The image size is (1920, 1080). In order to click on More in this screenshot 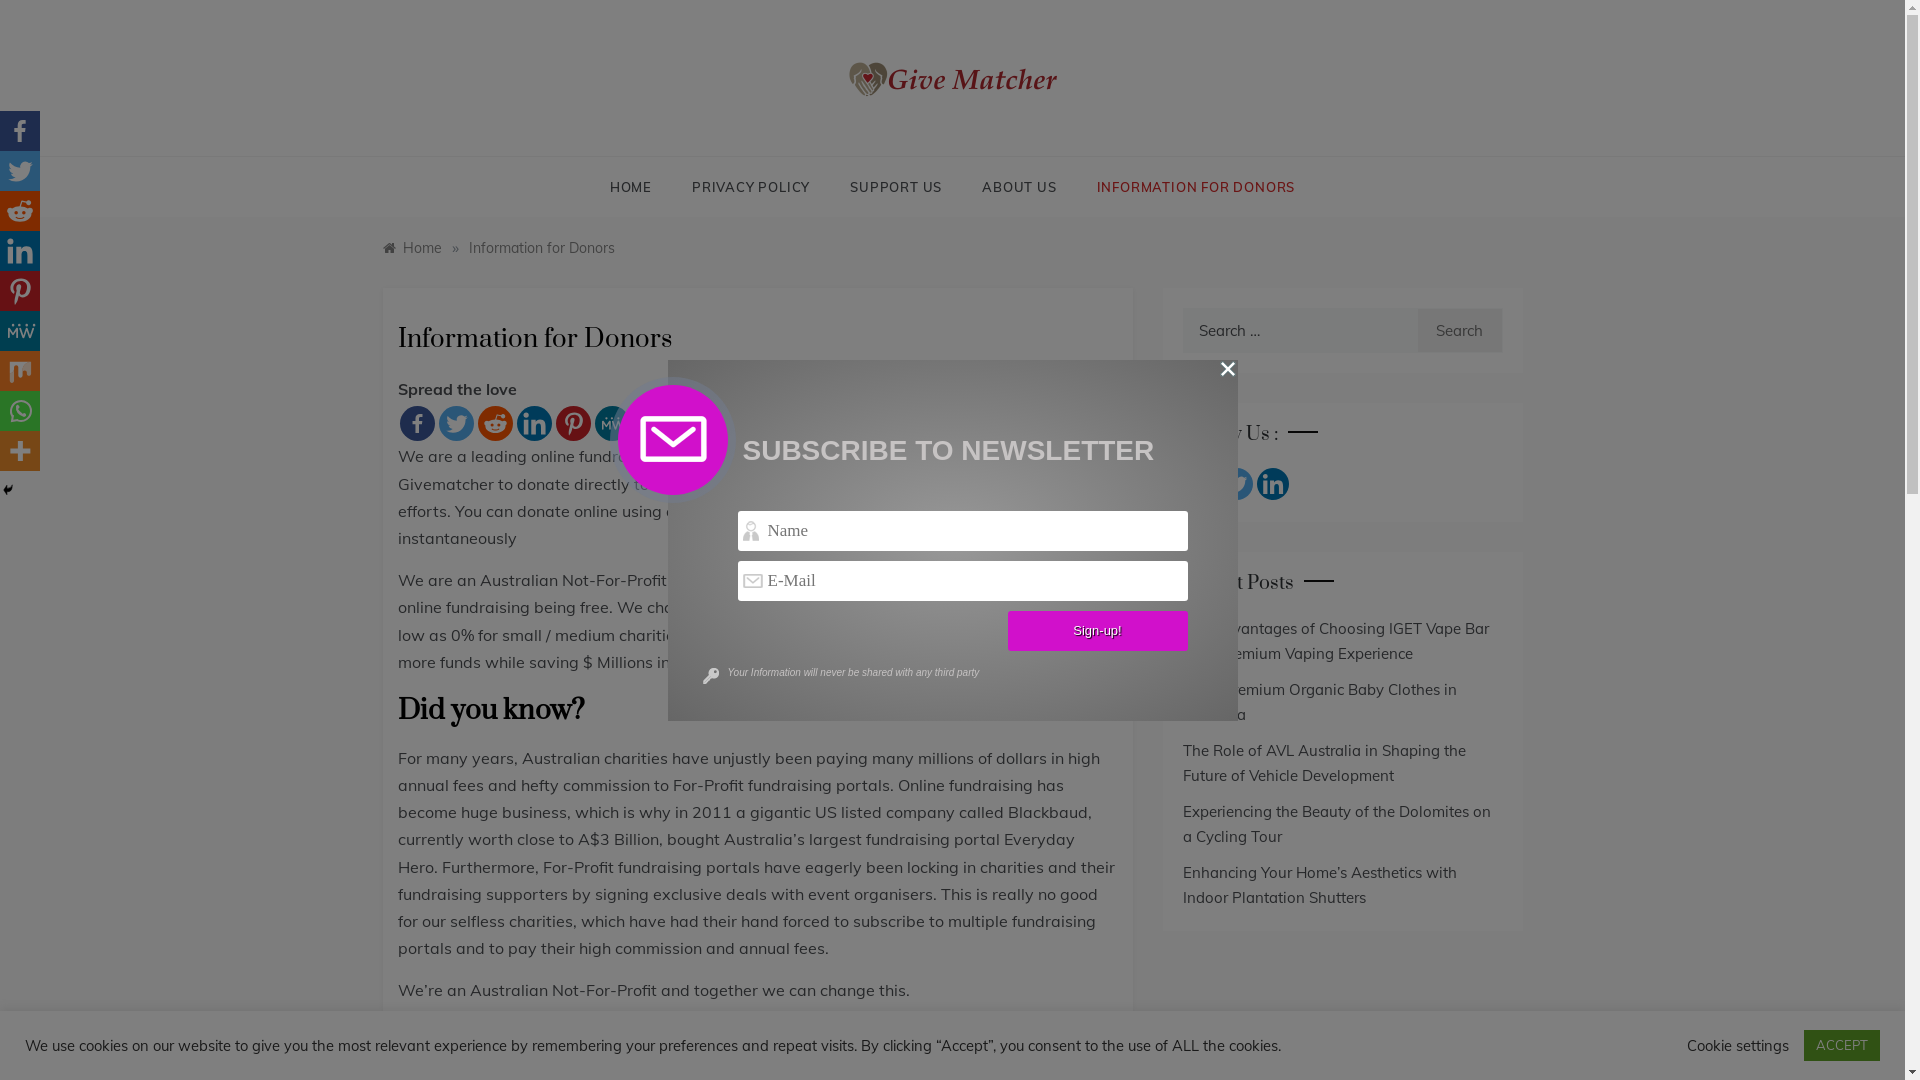, I will do `click(730, 424)`.